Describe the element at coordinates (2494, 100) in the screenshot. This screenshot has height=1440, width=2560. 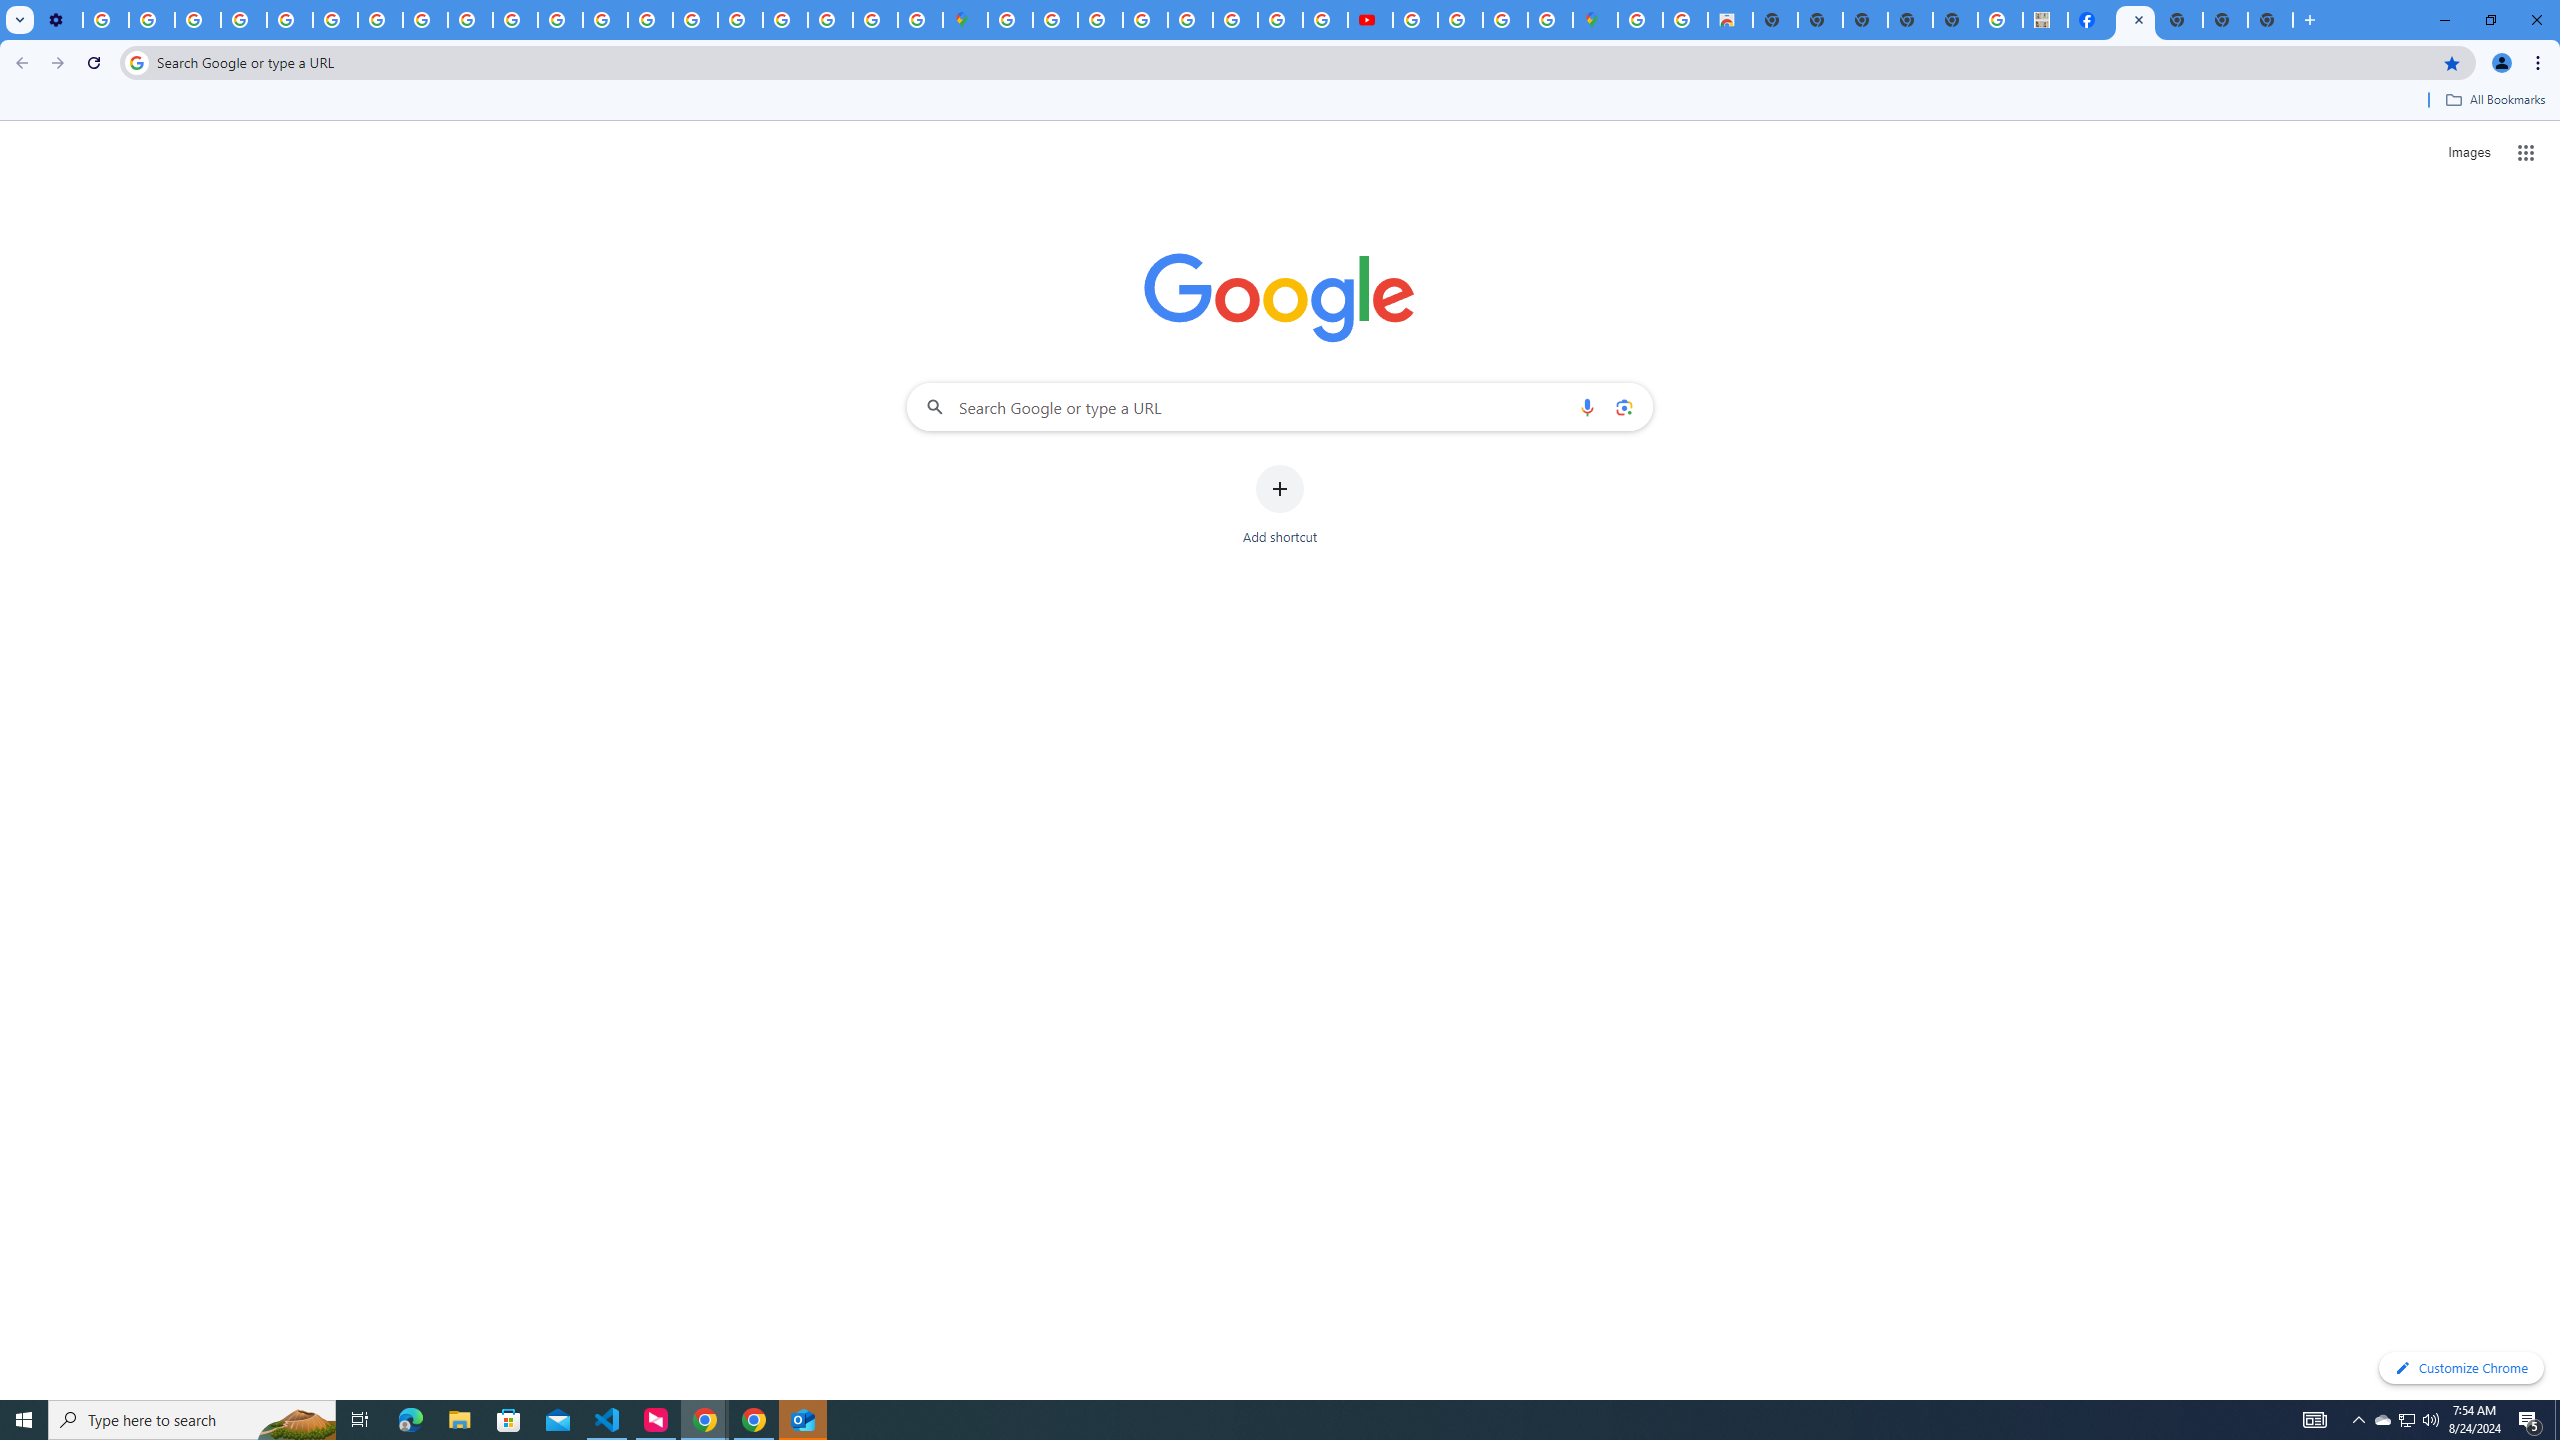
I see `All Bookmarks` at that location.